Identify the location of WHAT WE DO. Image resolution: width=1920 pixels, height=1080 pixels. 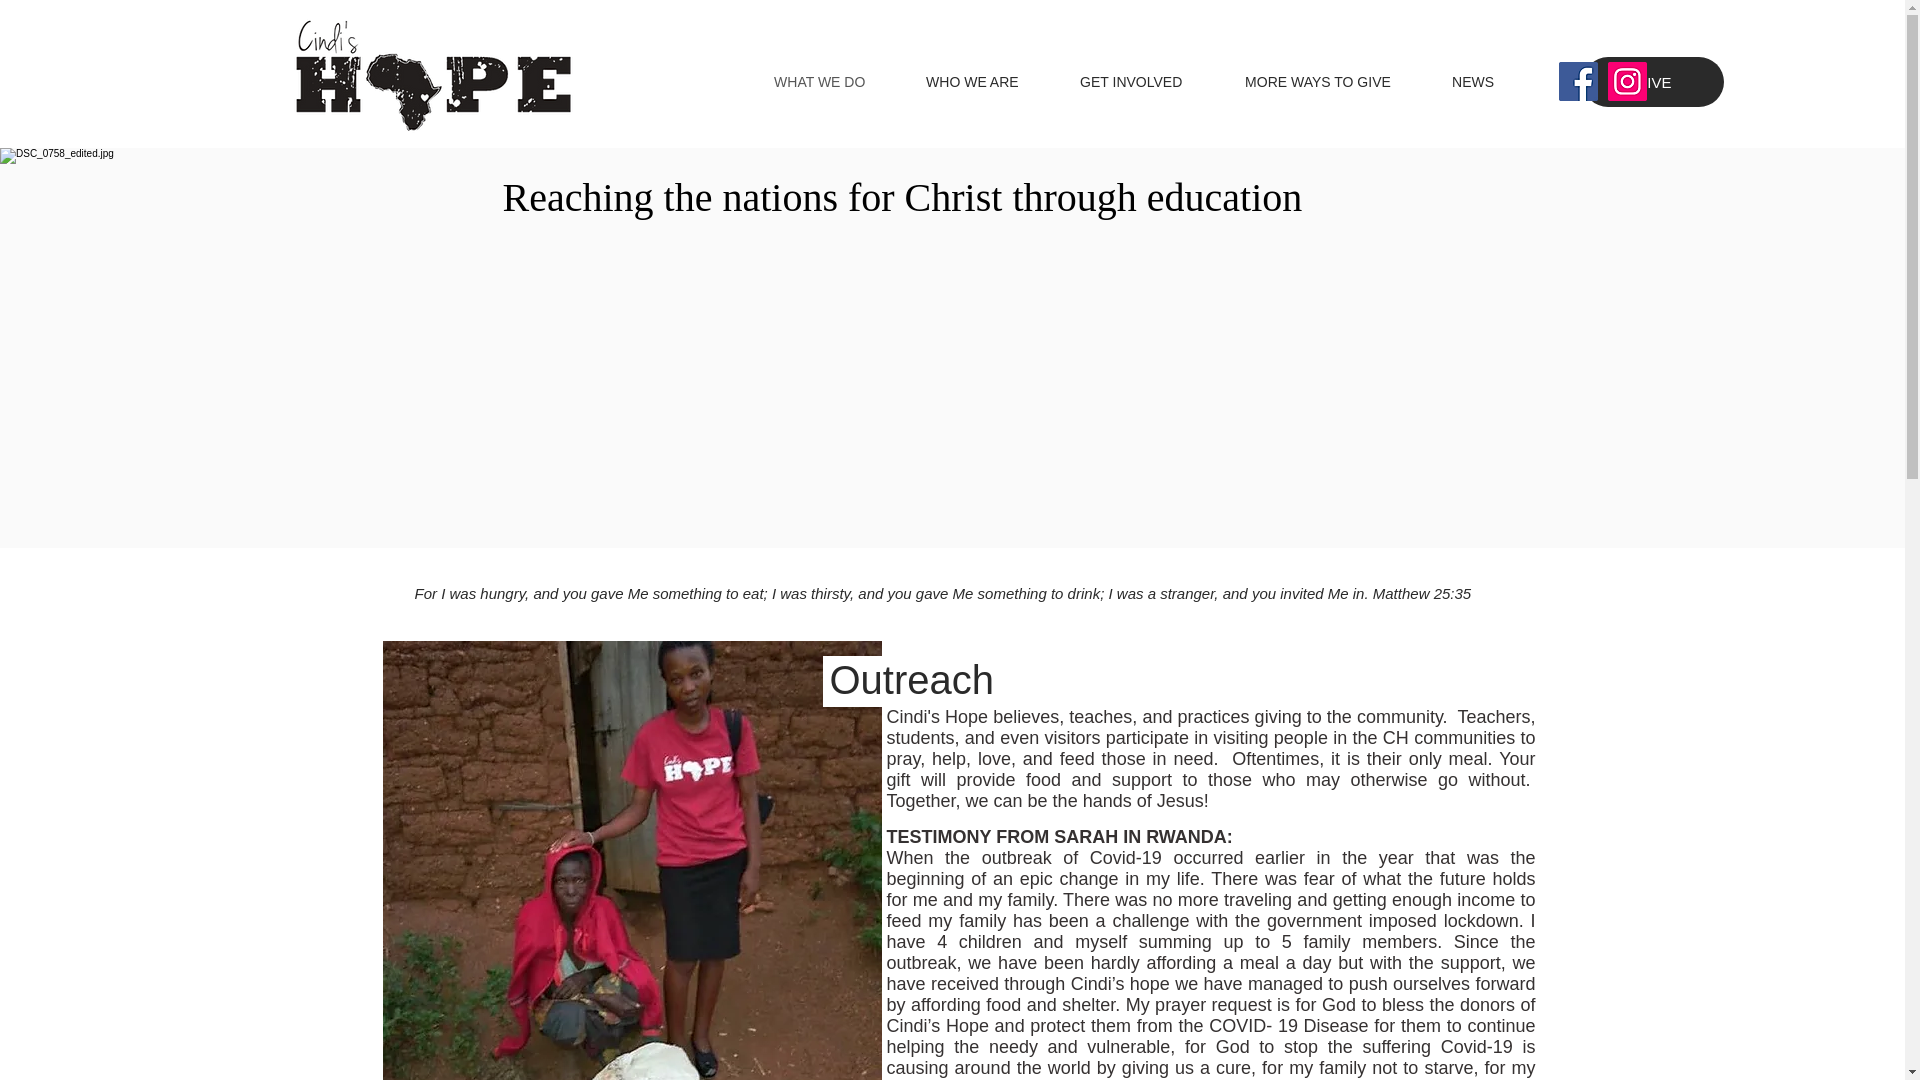
(840, 82).